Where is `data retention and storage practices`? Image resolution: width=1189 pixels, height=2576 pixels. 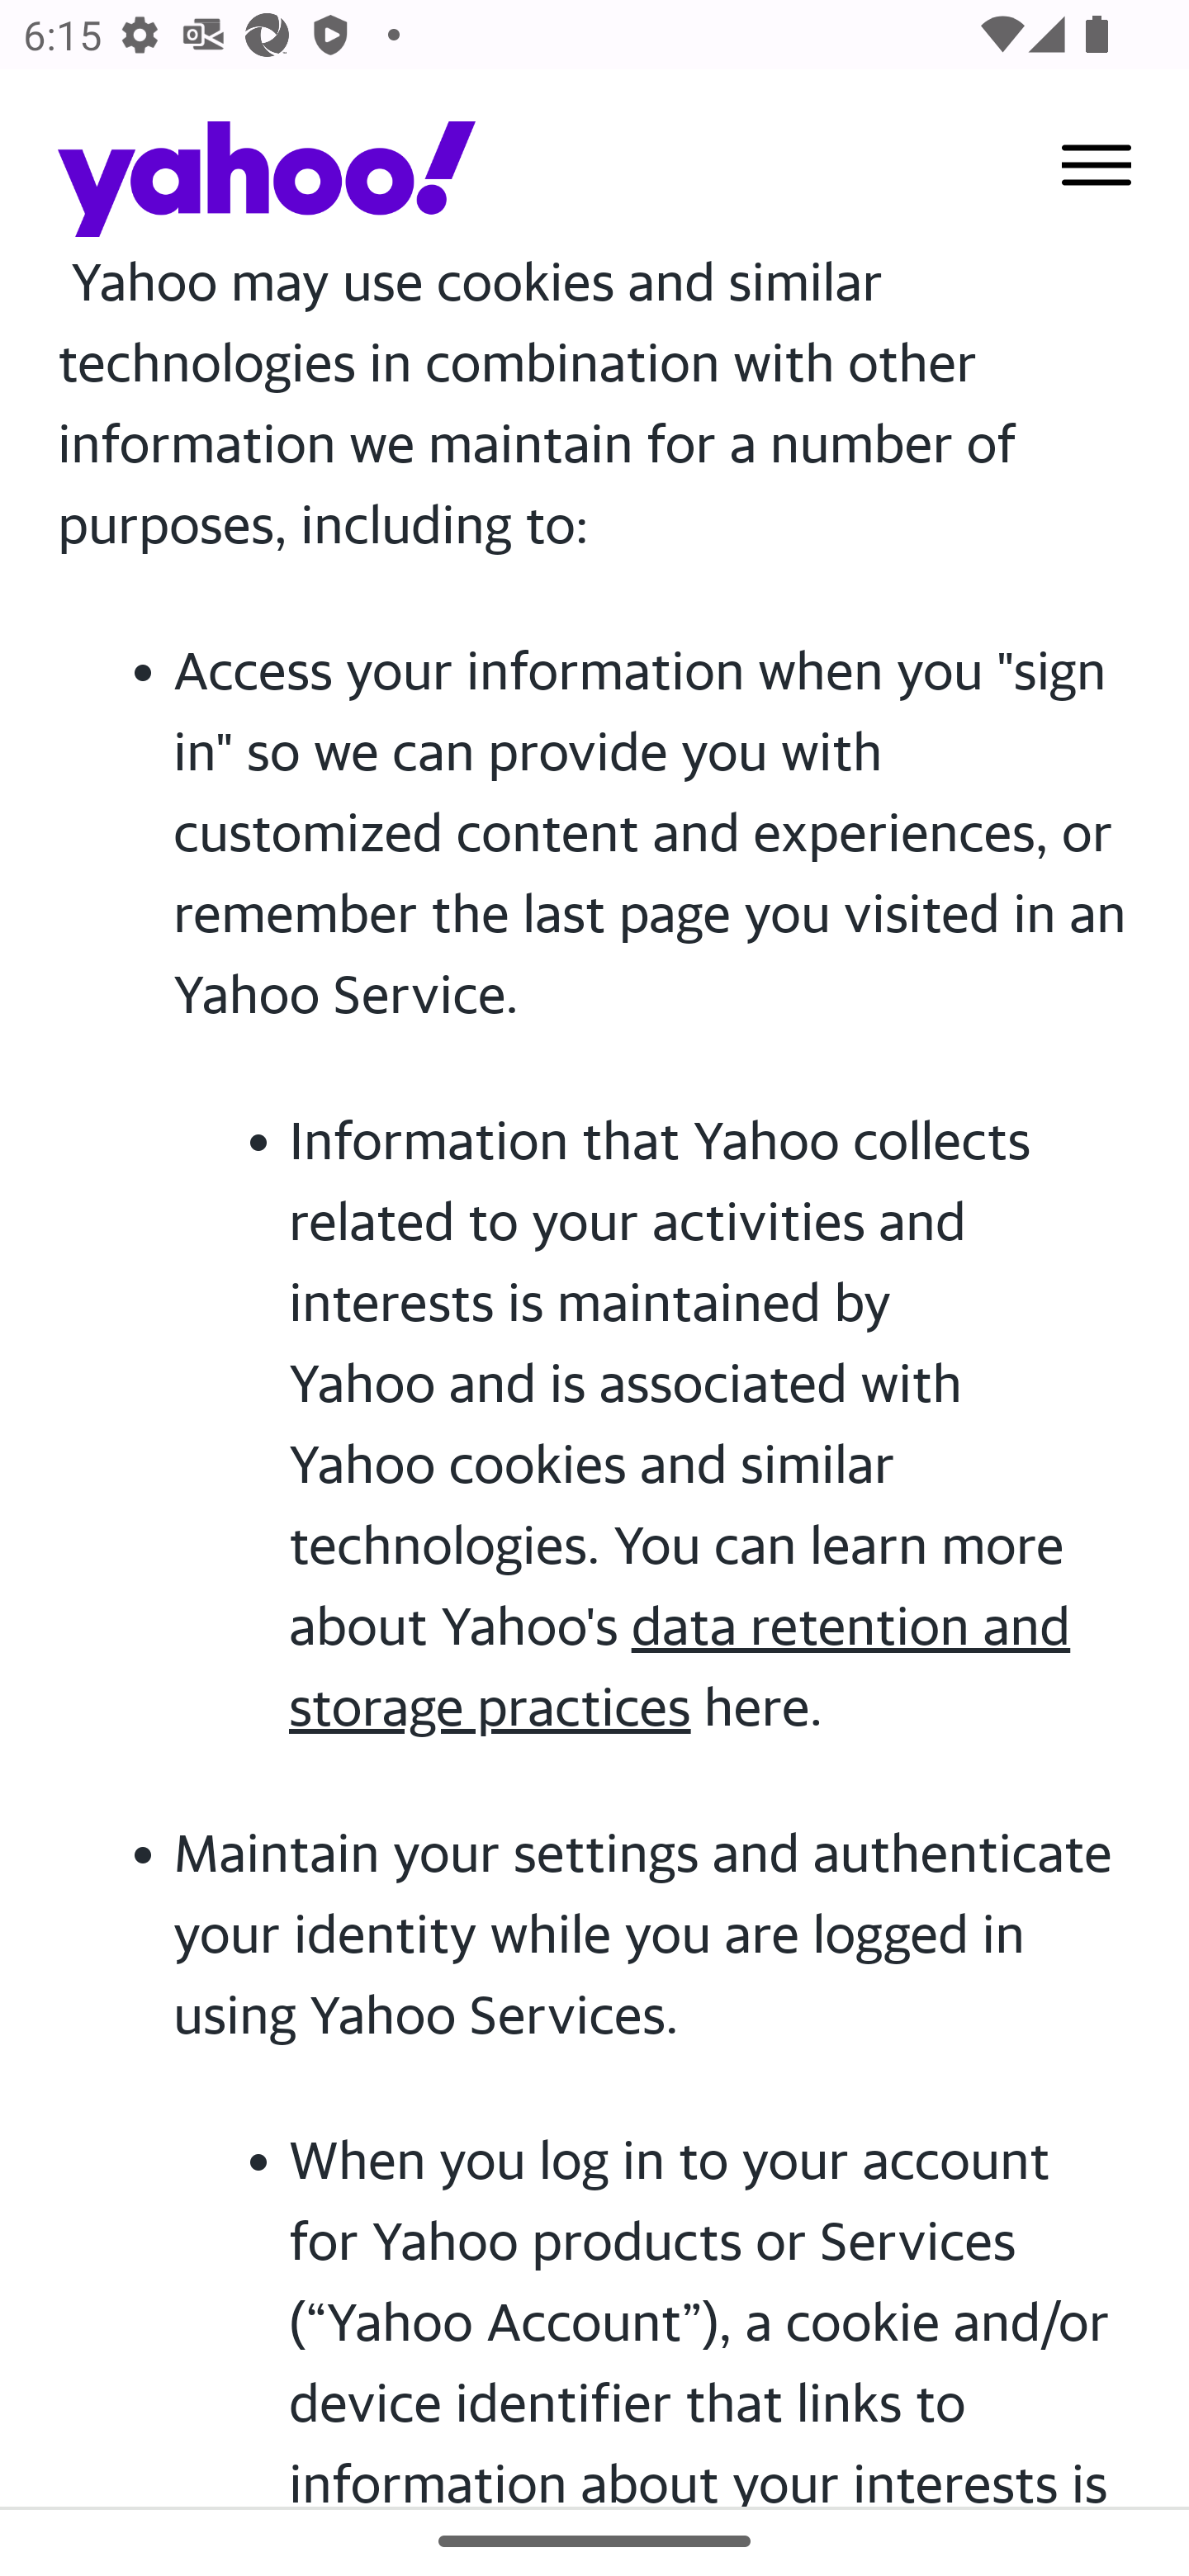
data retention and storage practices is located at coordinates (680, 1665).